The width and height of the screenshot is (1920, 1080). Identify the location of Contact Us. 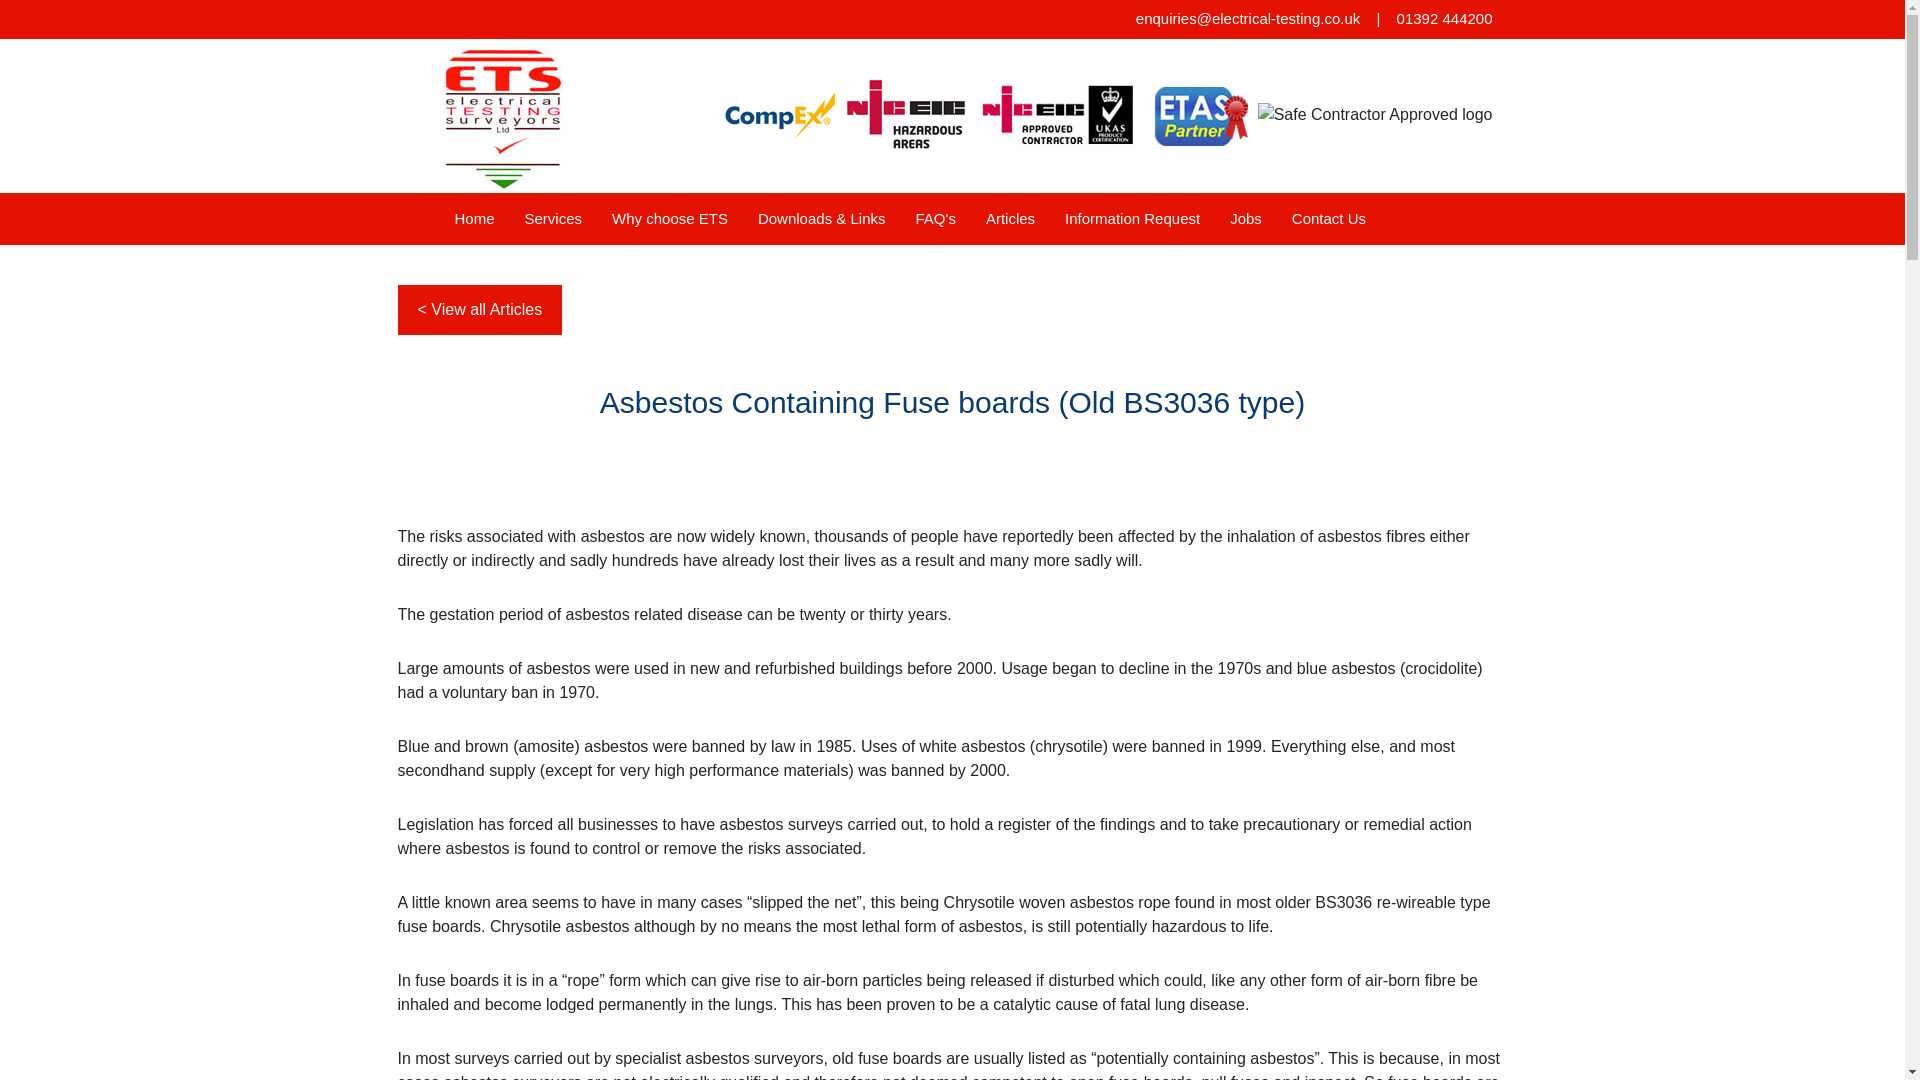
(1328, 218).